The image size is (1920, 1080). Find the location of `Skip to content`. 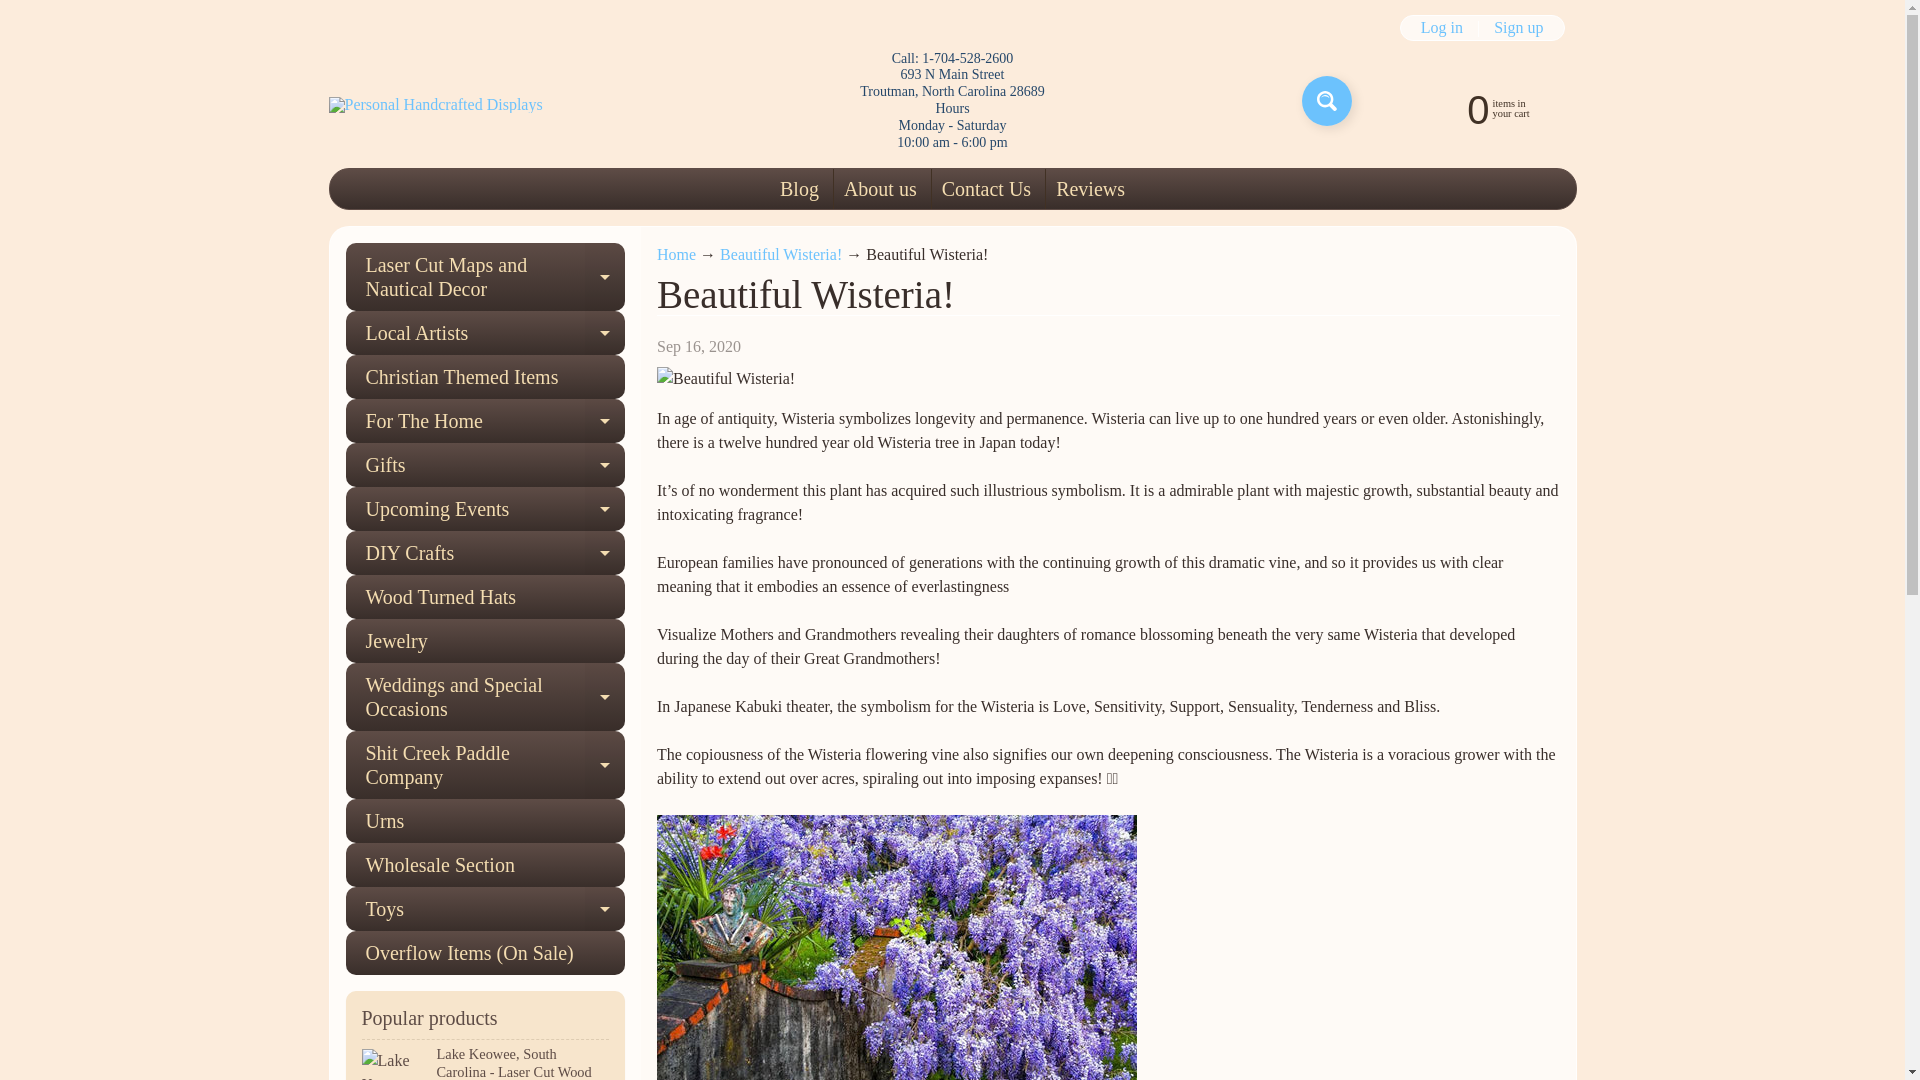

Skip to content is located at coordinates (1442, 28).